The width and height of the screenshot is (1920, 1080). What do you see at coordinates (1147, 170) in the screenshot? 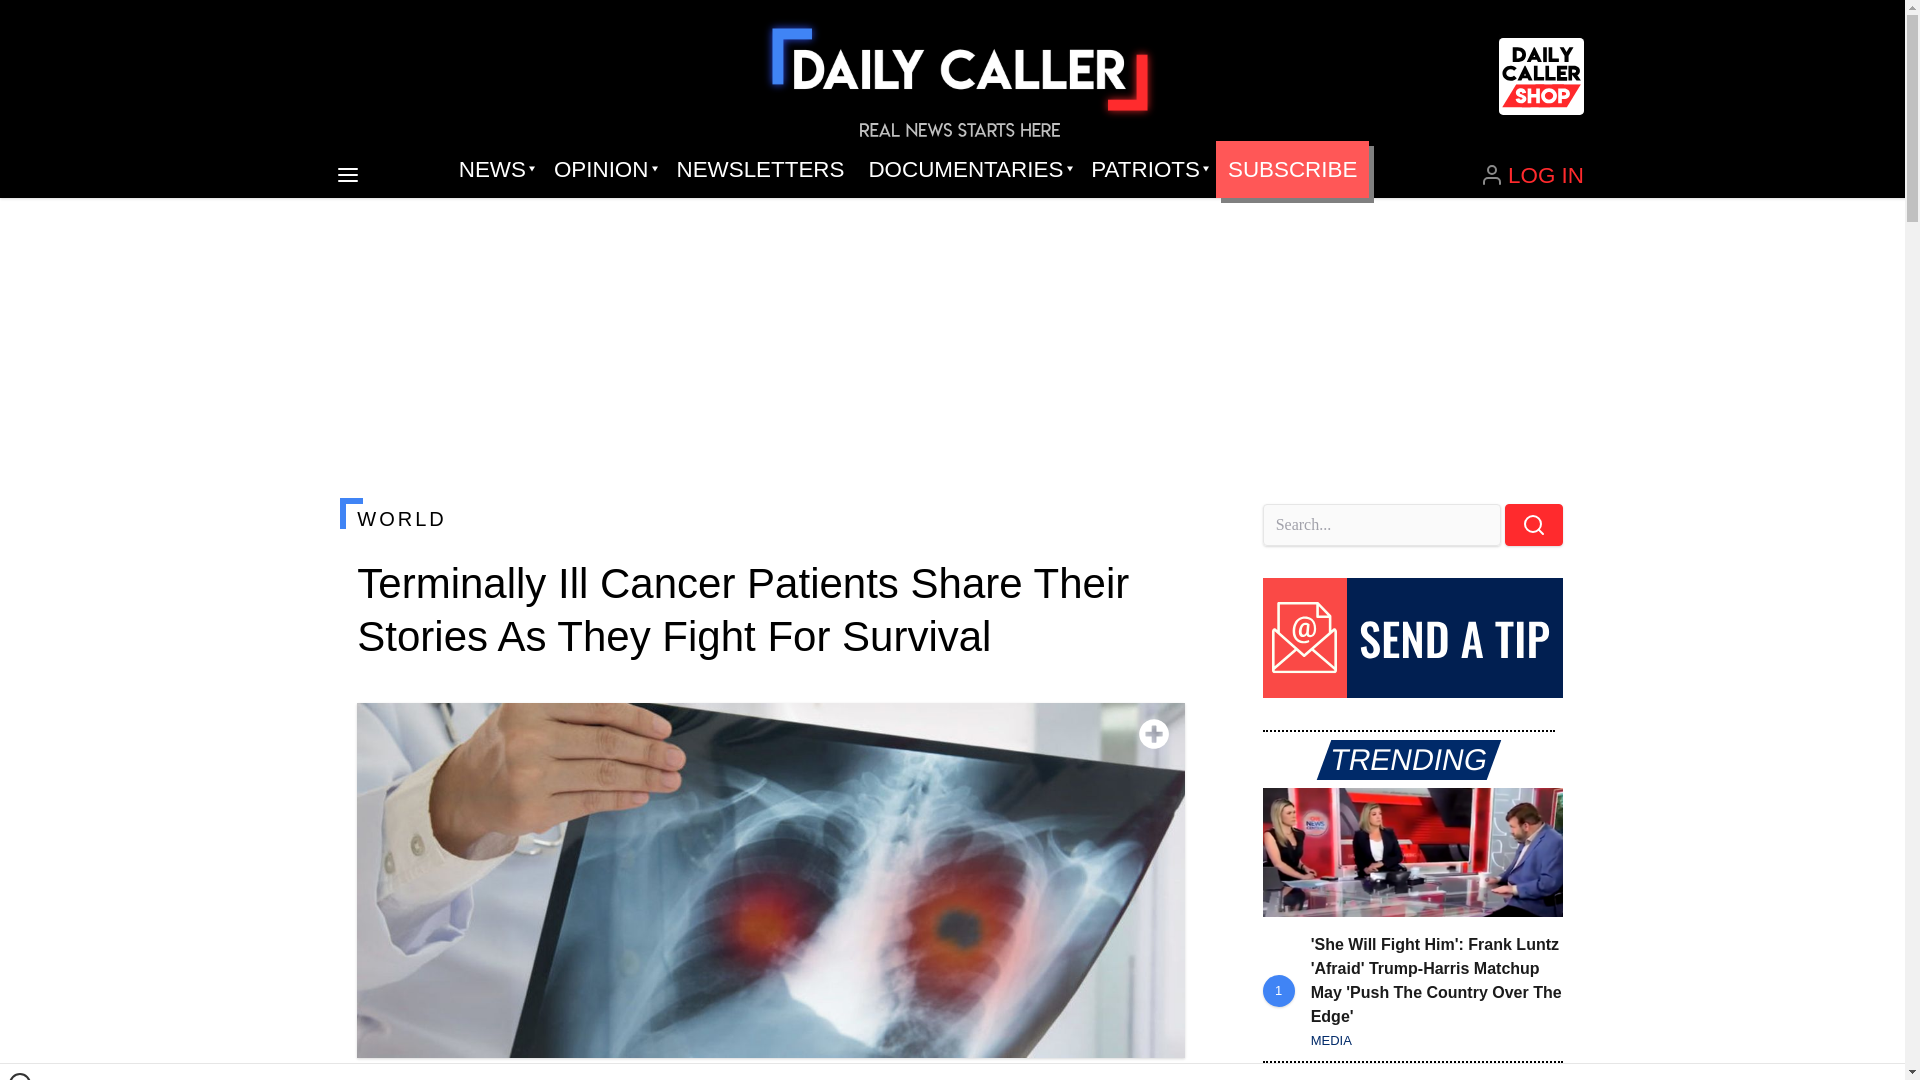
I see `PATRIOTS` at bounding box center [1147, 170].